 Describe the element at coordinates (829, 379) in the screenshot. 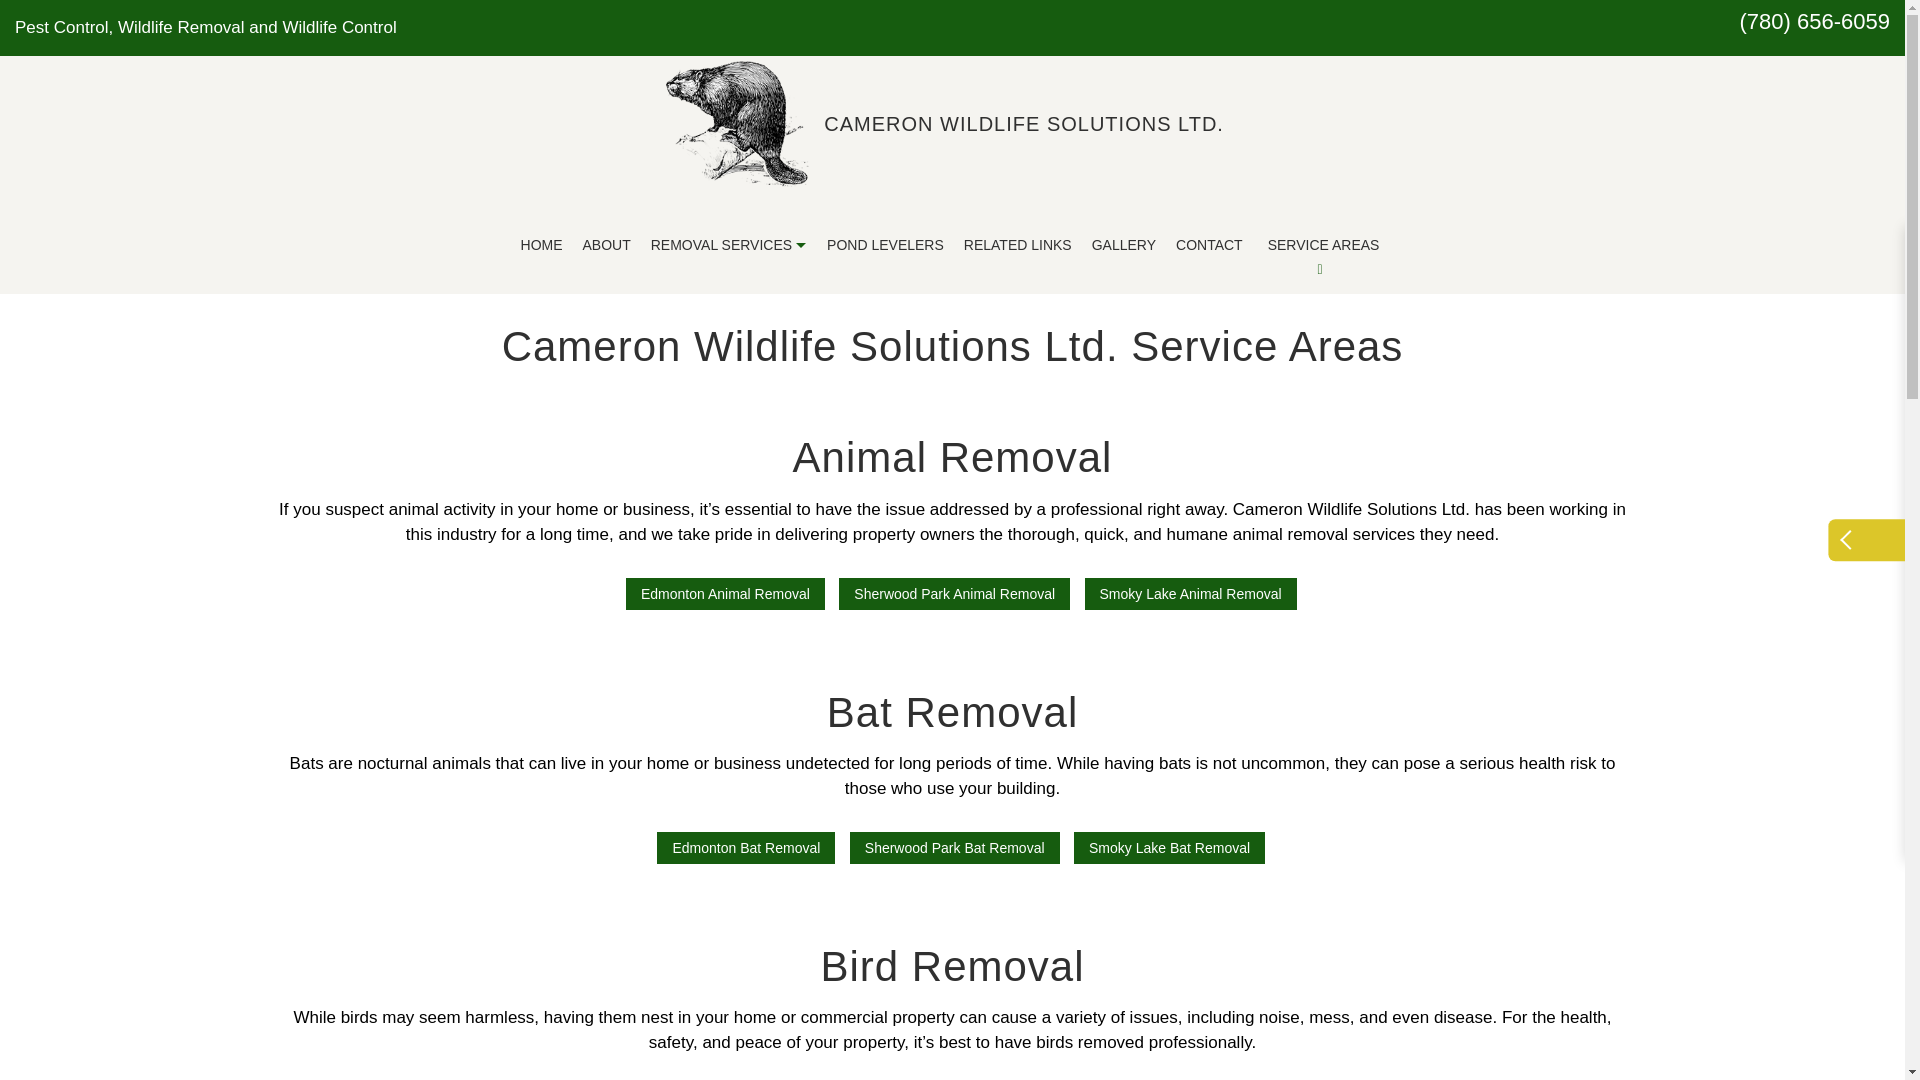

I see `WILDLIFE REMOVAL` at that location.